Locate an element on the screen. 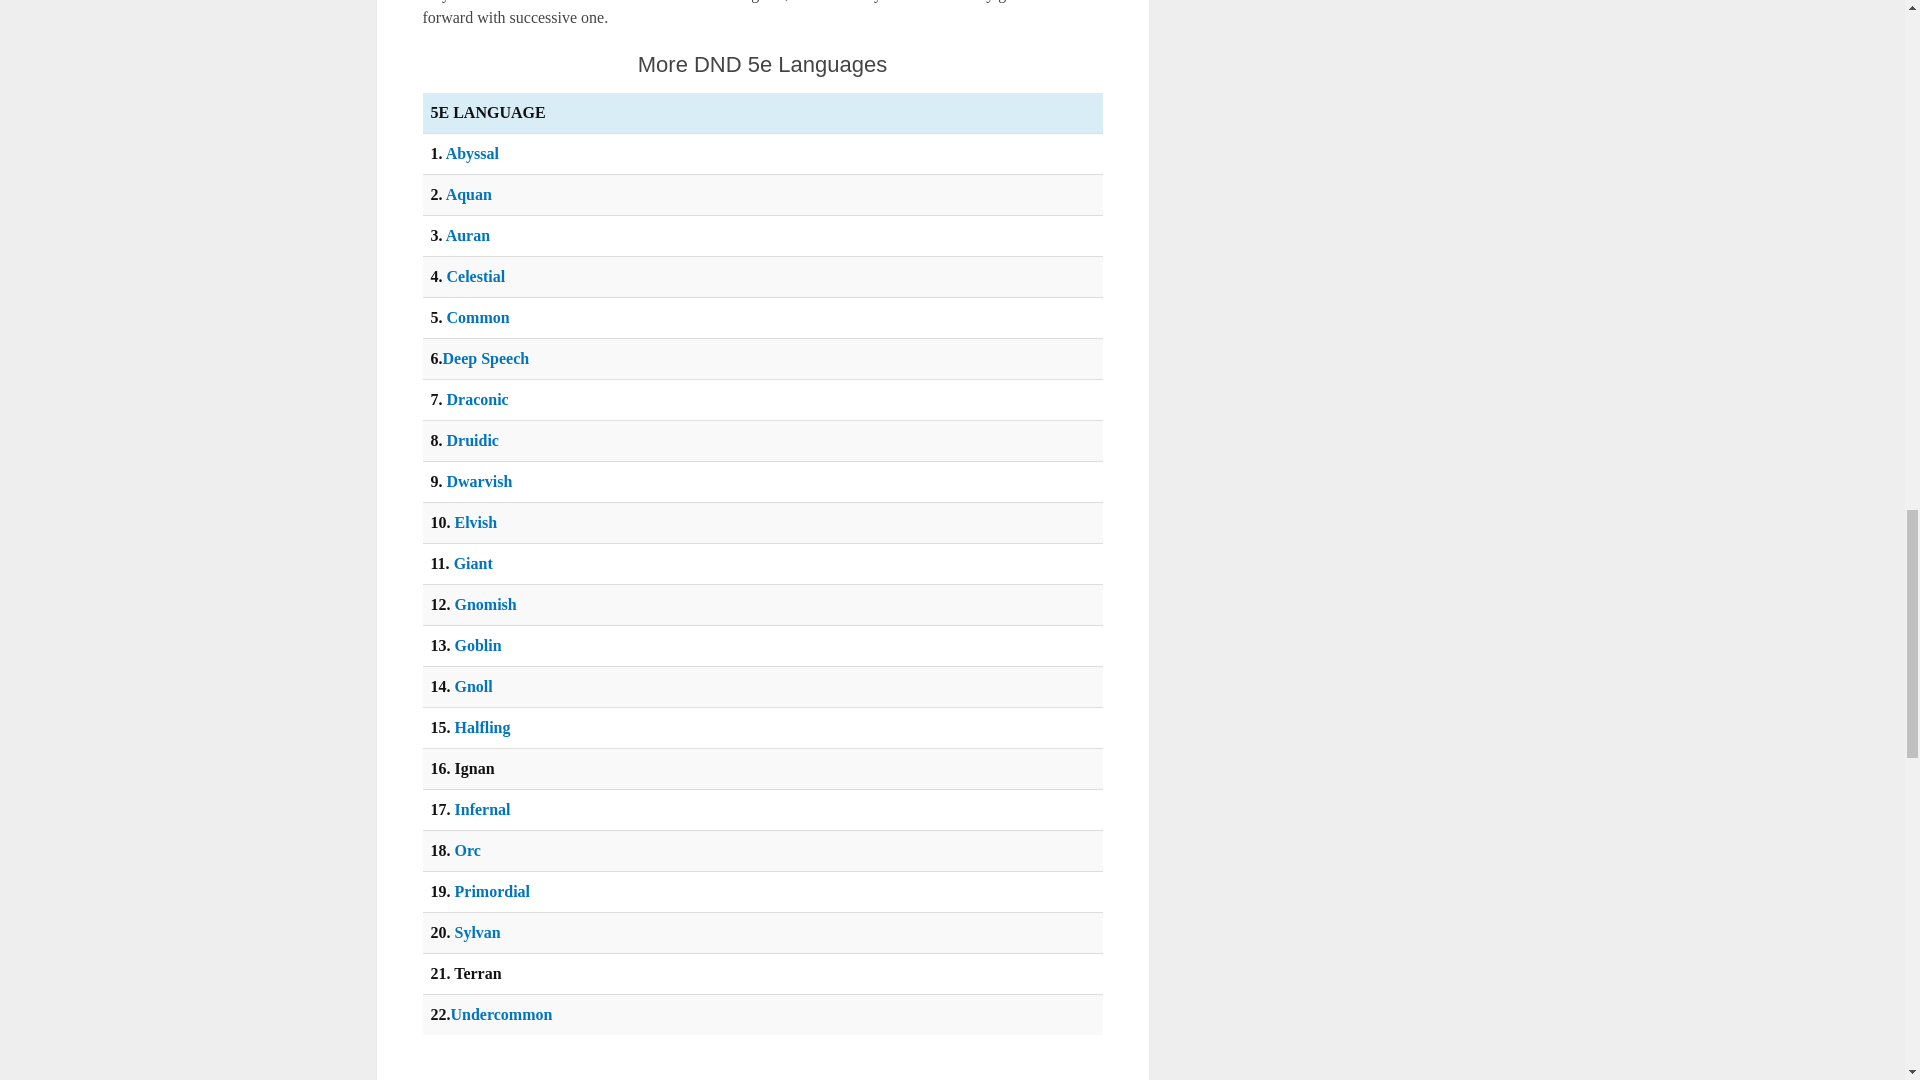 This screenshot has height=1080, width=1920. Draconic is located at coordinates (476, 399).